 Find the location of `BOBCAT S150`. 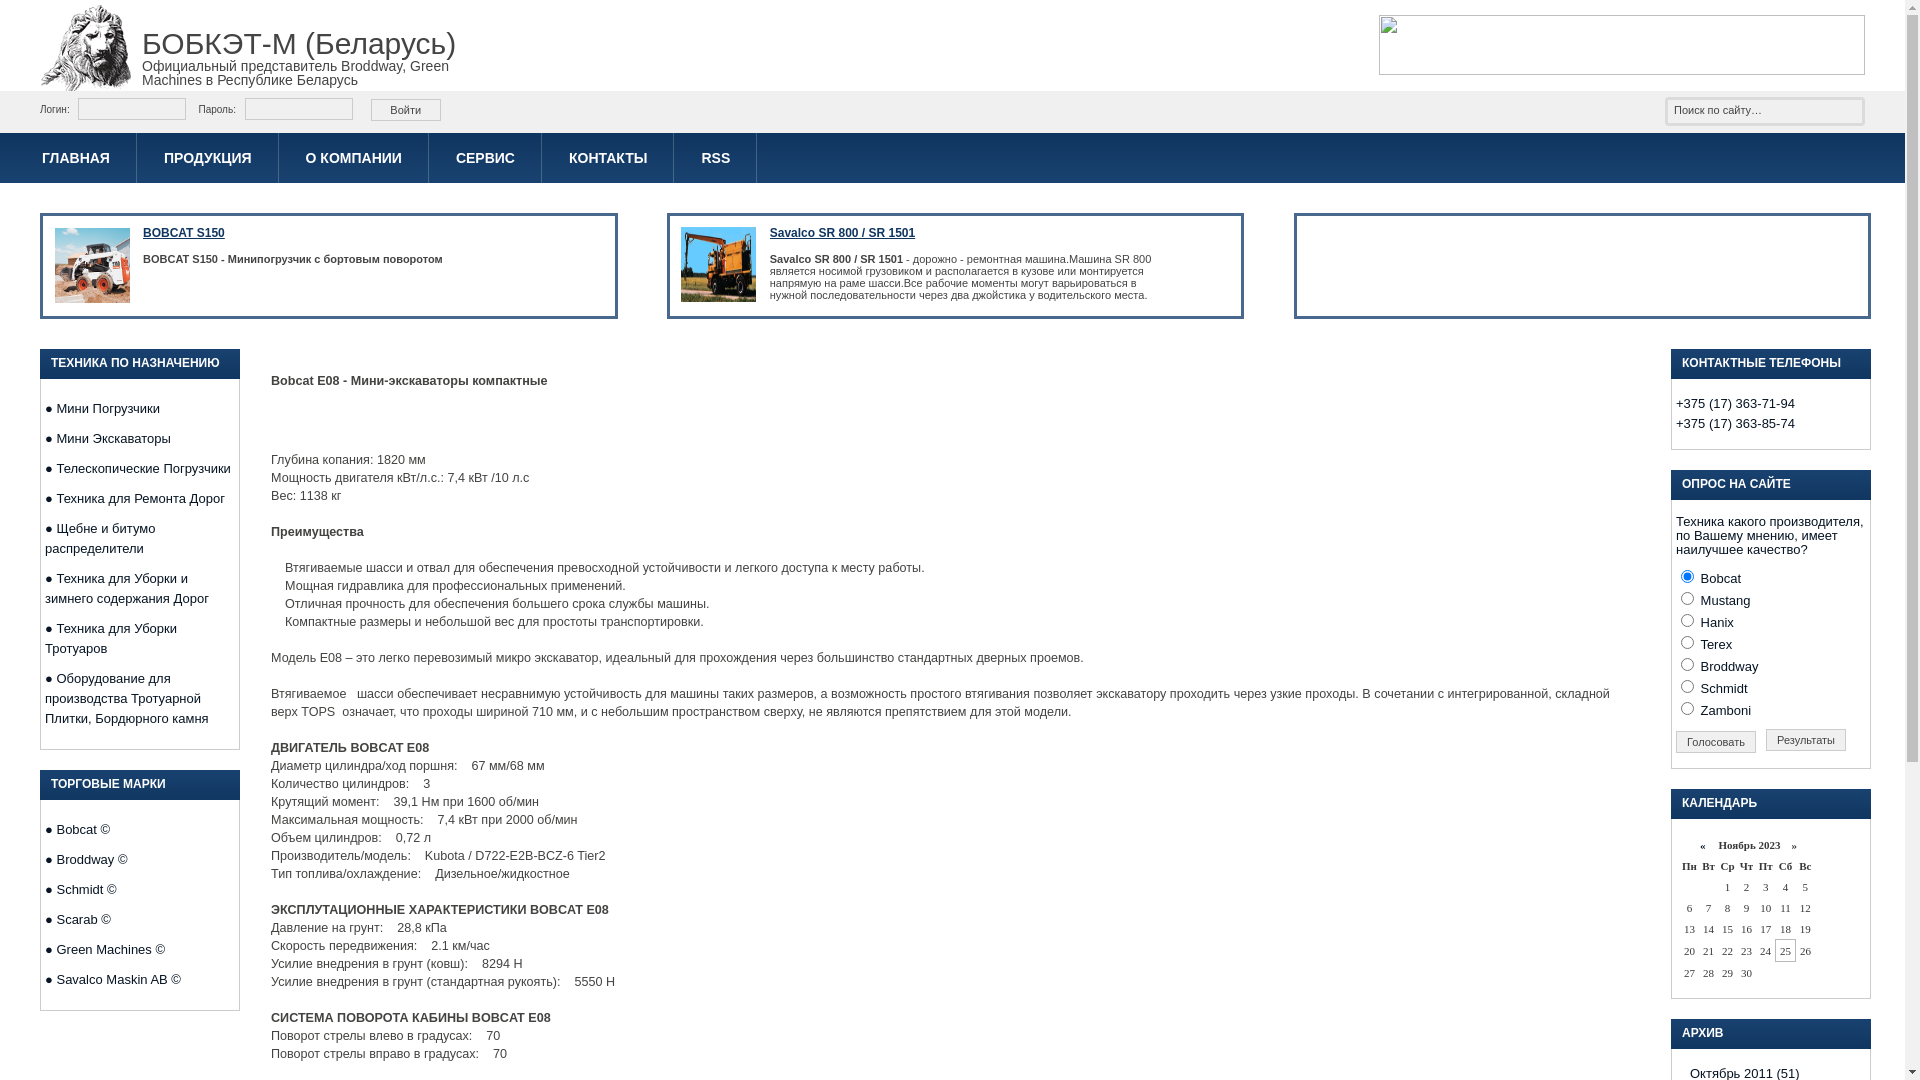

BOBCAT S150 is located at coordinates (184, 233).